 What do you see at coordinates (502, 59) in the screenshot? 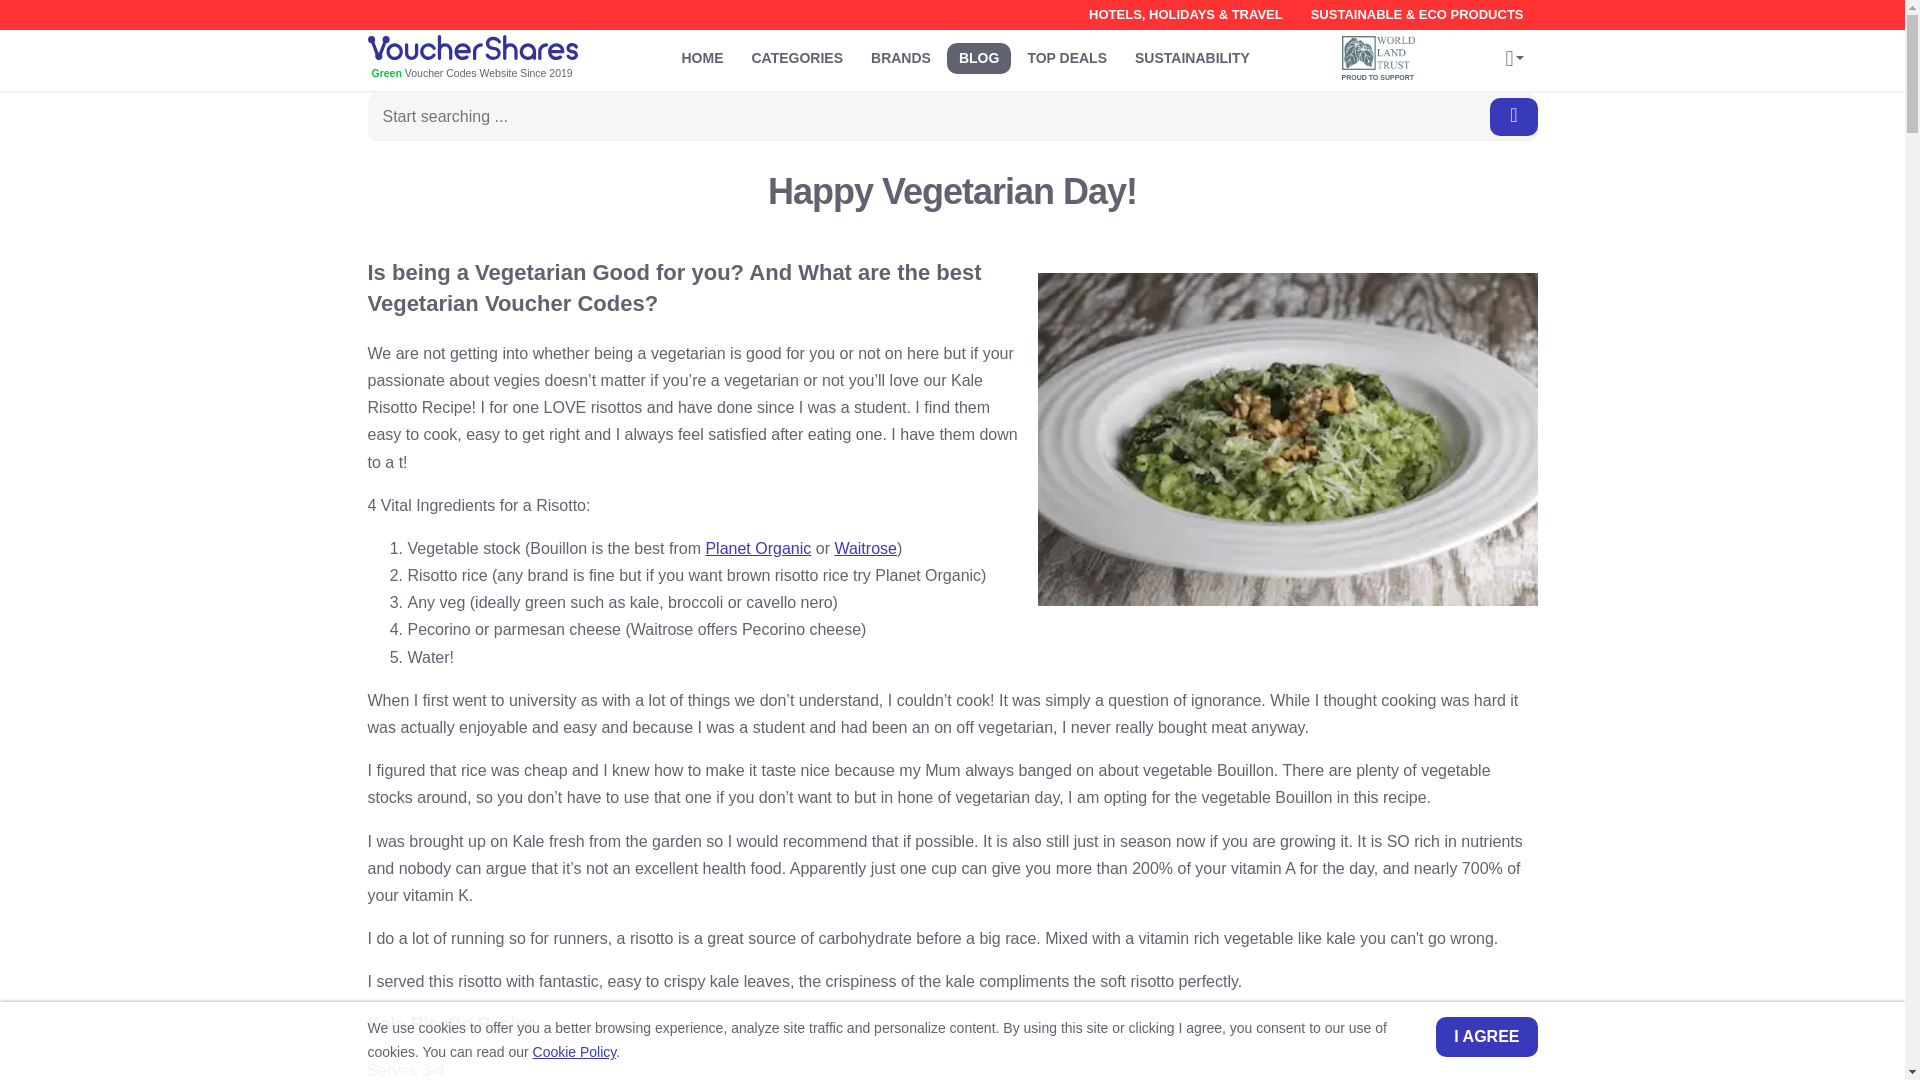
I see `vouchershares.co.uk` at bounding box center [502, 59].